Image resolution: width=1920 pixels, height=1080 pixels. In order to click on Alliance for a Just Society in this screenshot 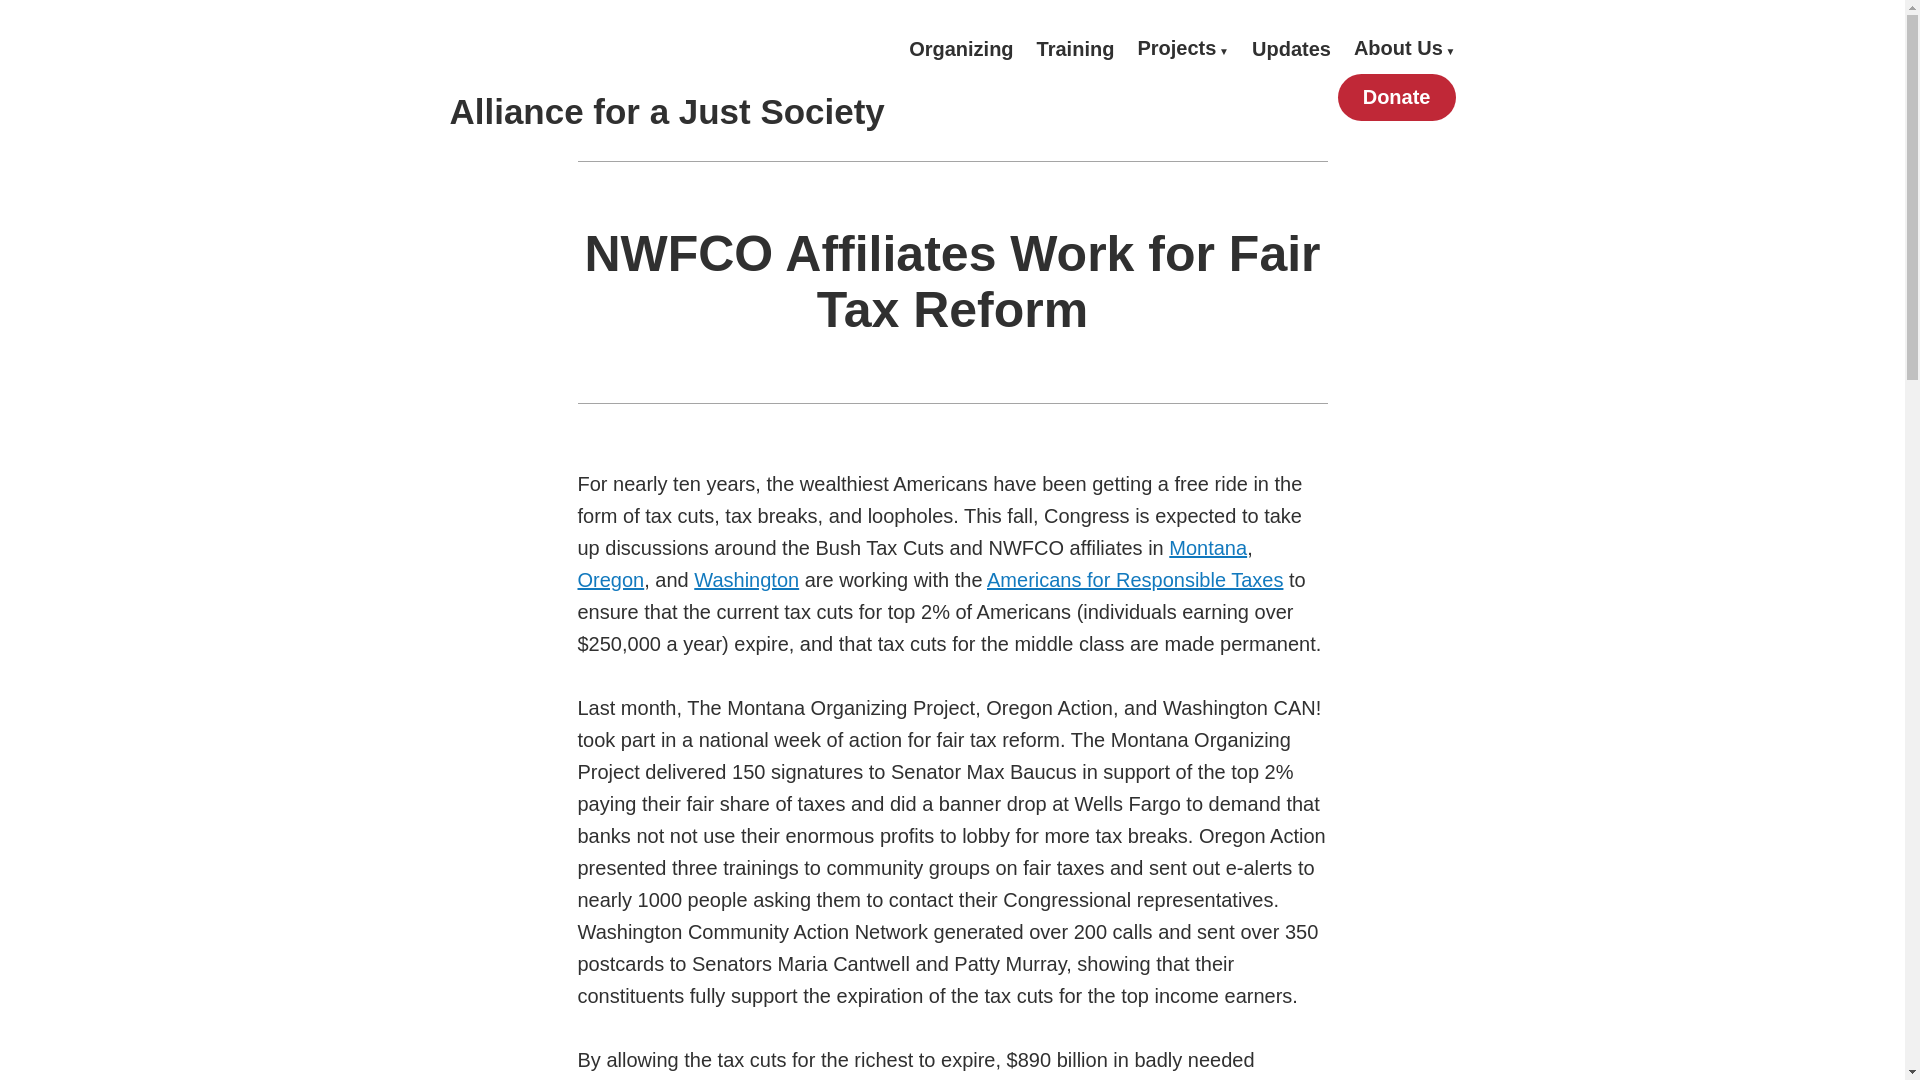, I will do `click(667, 110)`.